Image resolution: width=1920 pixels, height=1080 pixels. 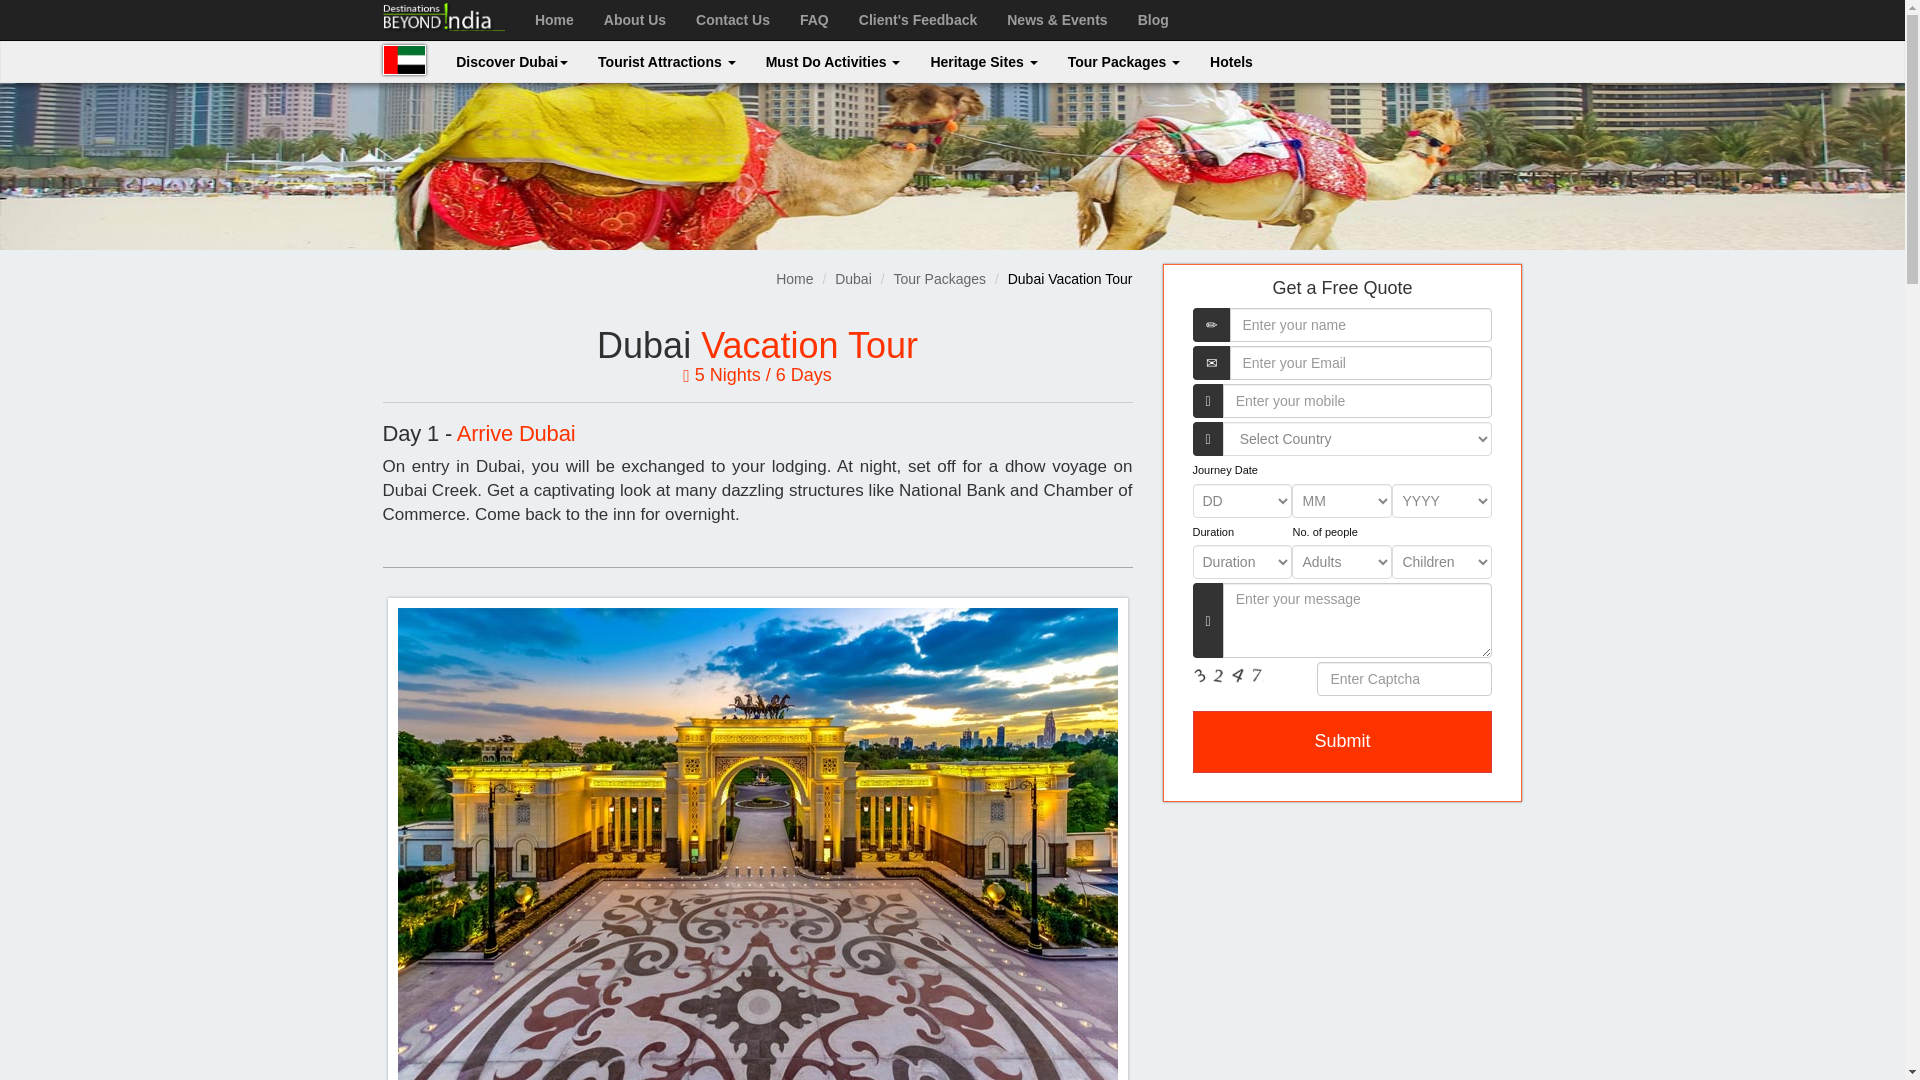 What do you see at coordinates (554, 20) in the screenshot?
I see `Home` at bounding box center [554, 20].